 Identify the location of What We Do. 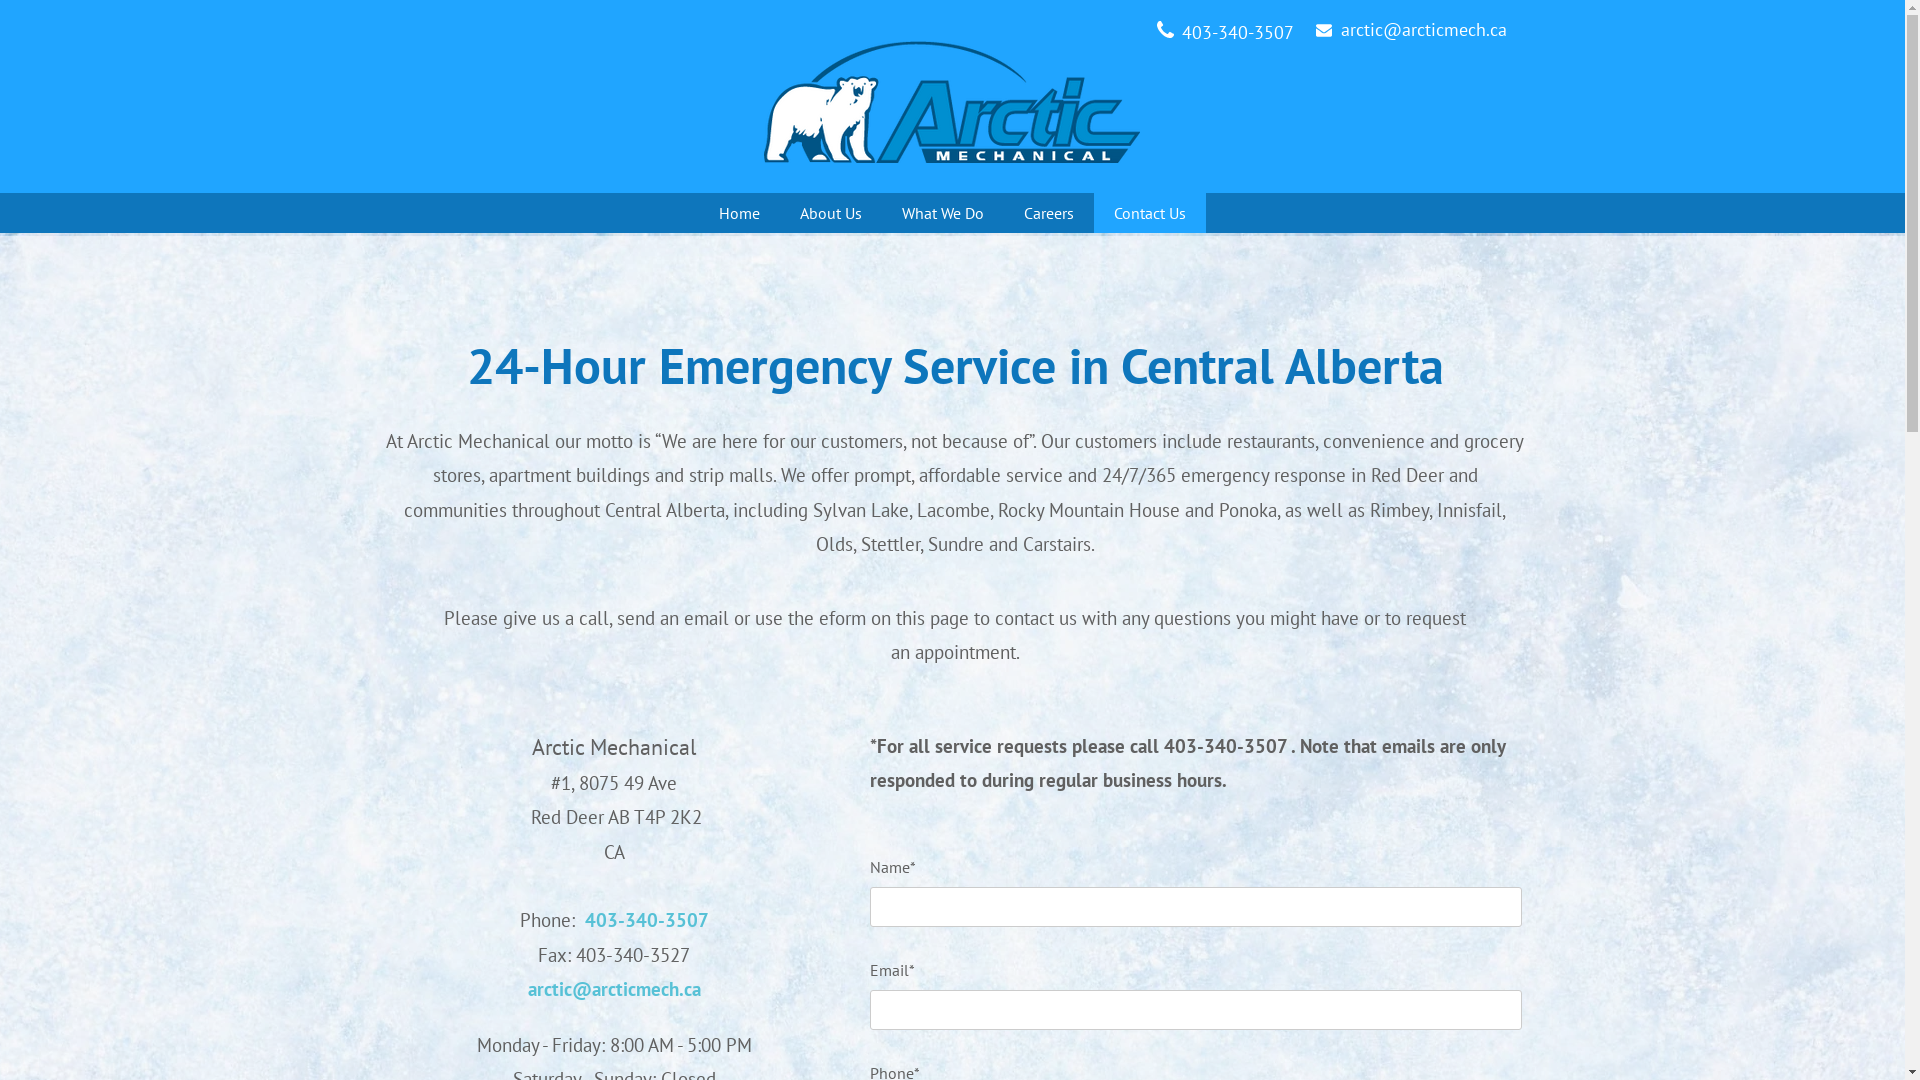
(943, 213).